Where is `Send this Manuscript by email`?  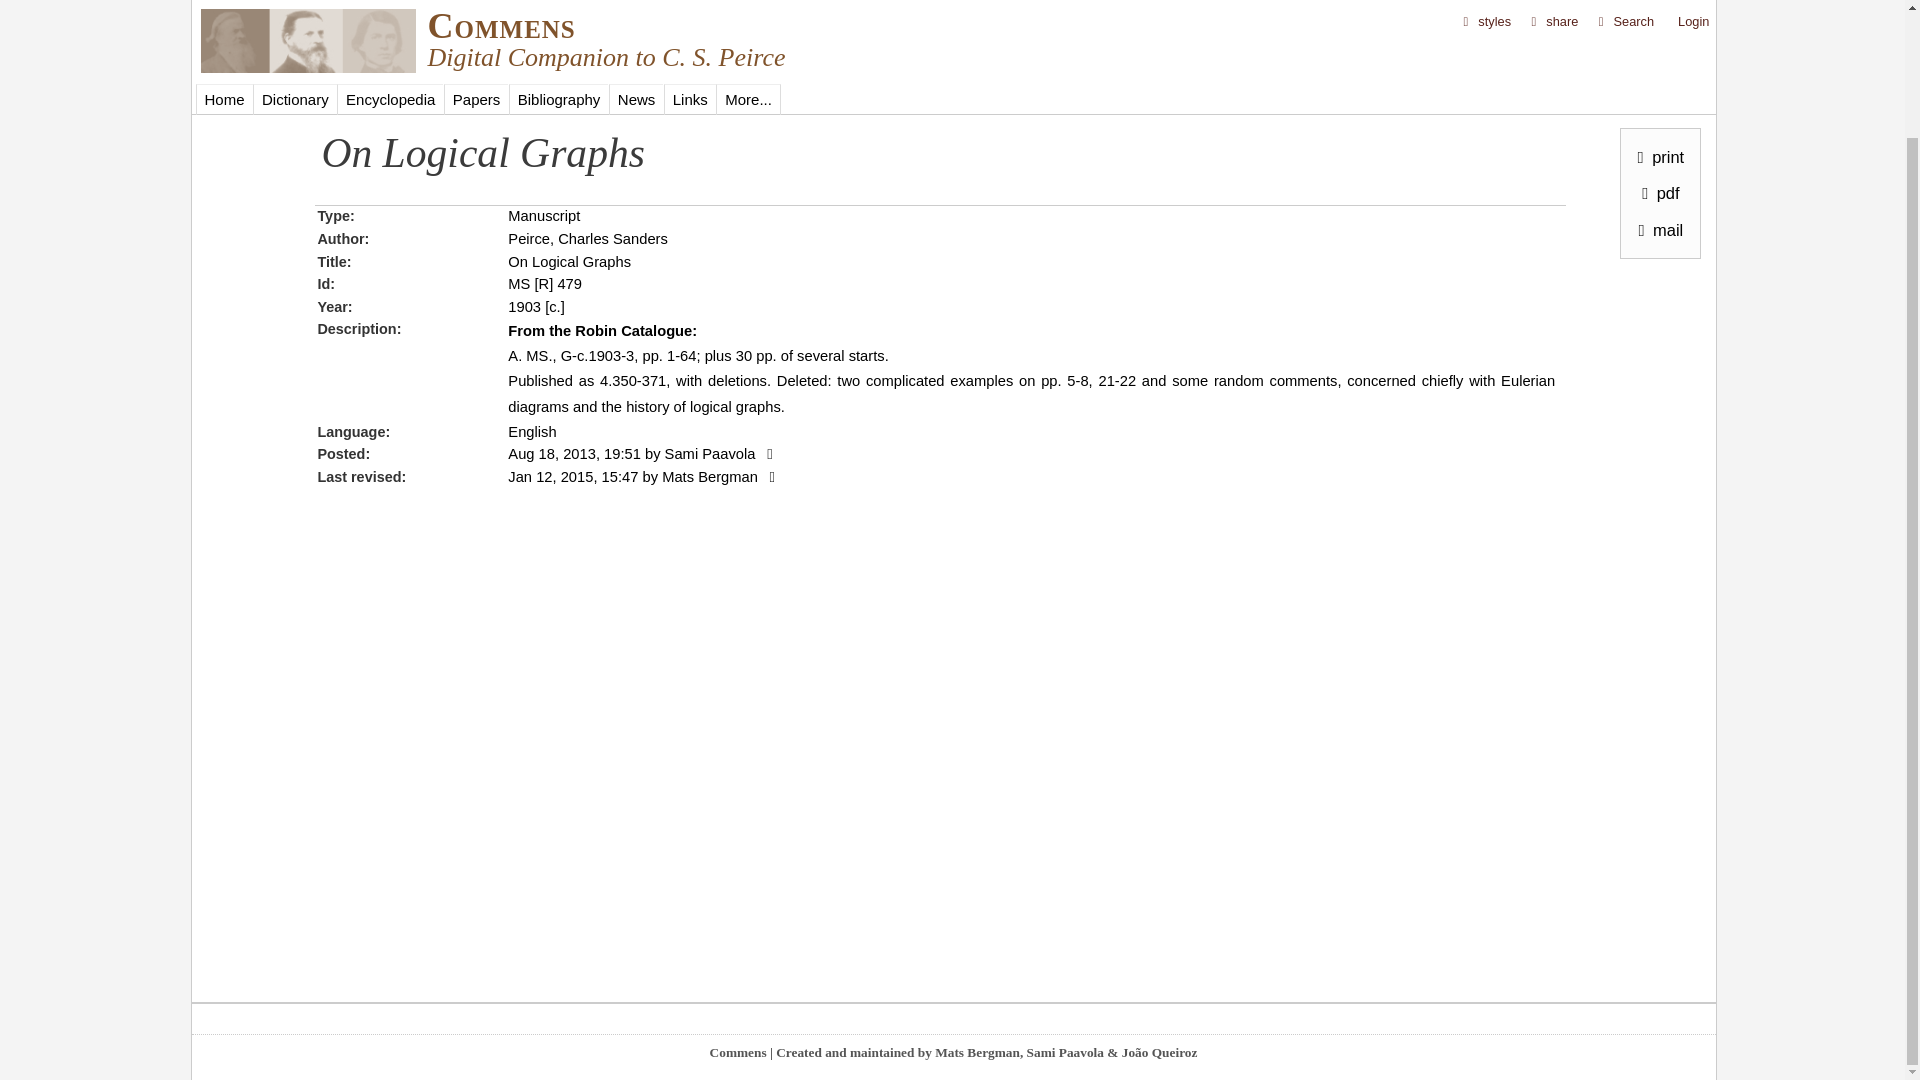
Send this Manuscript by email is located at coordinates (1656, 86).